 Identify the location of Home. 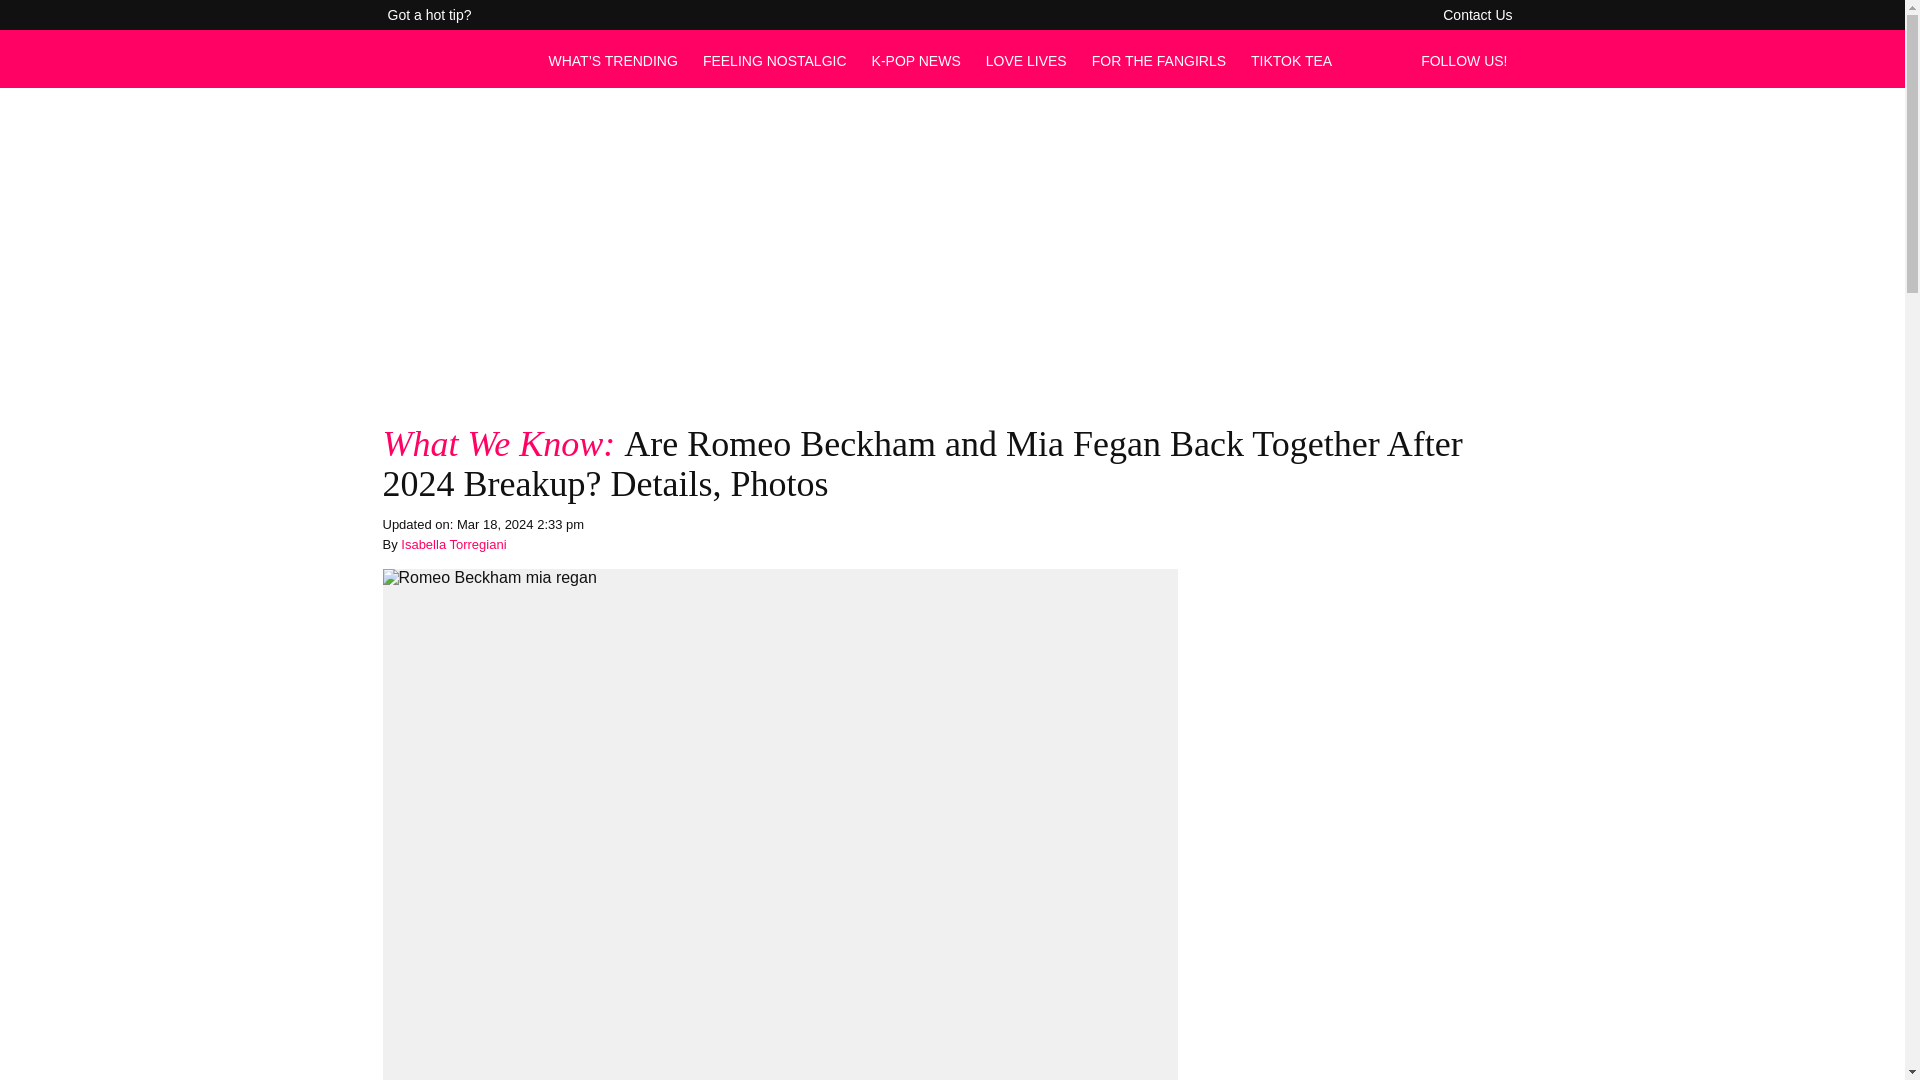
(453, 70).